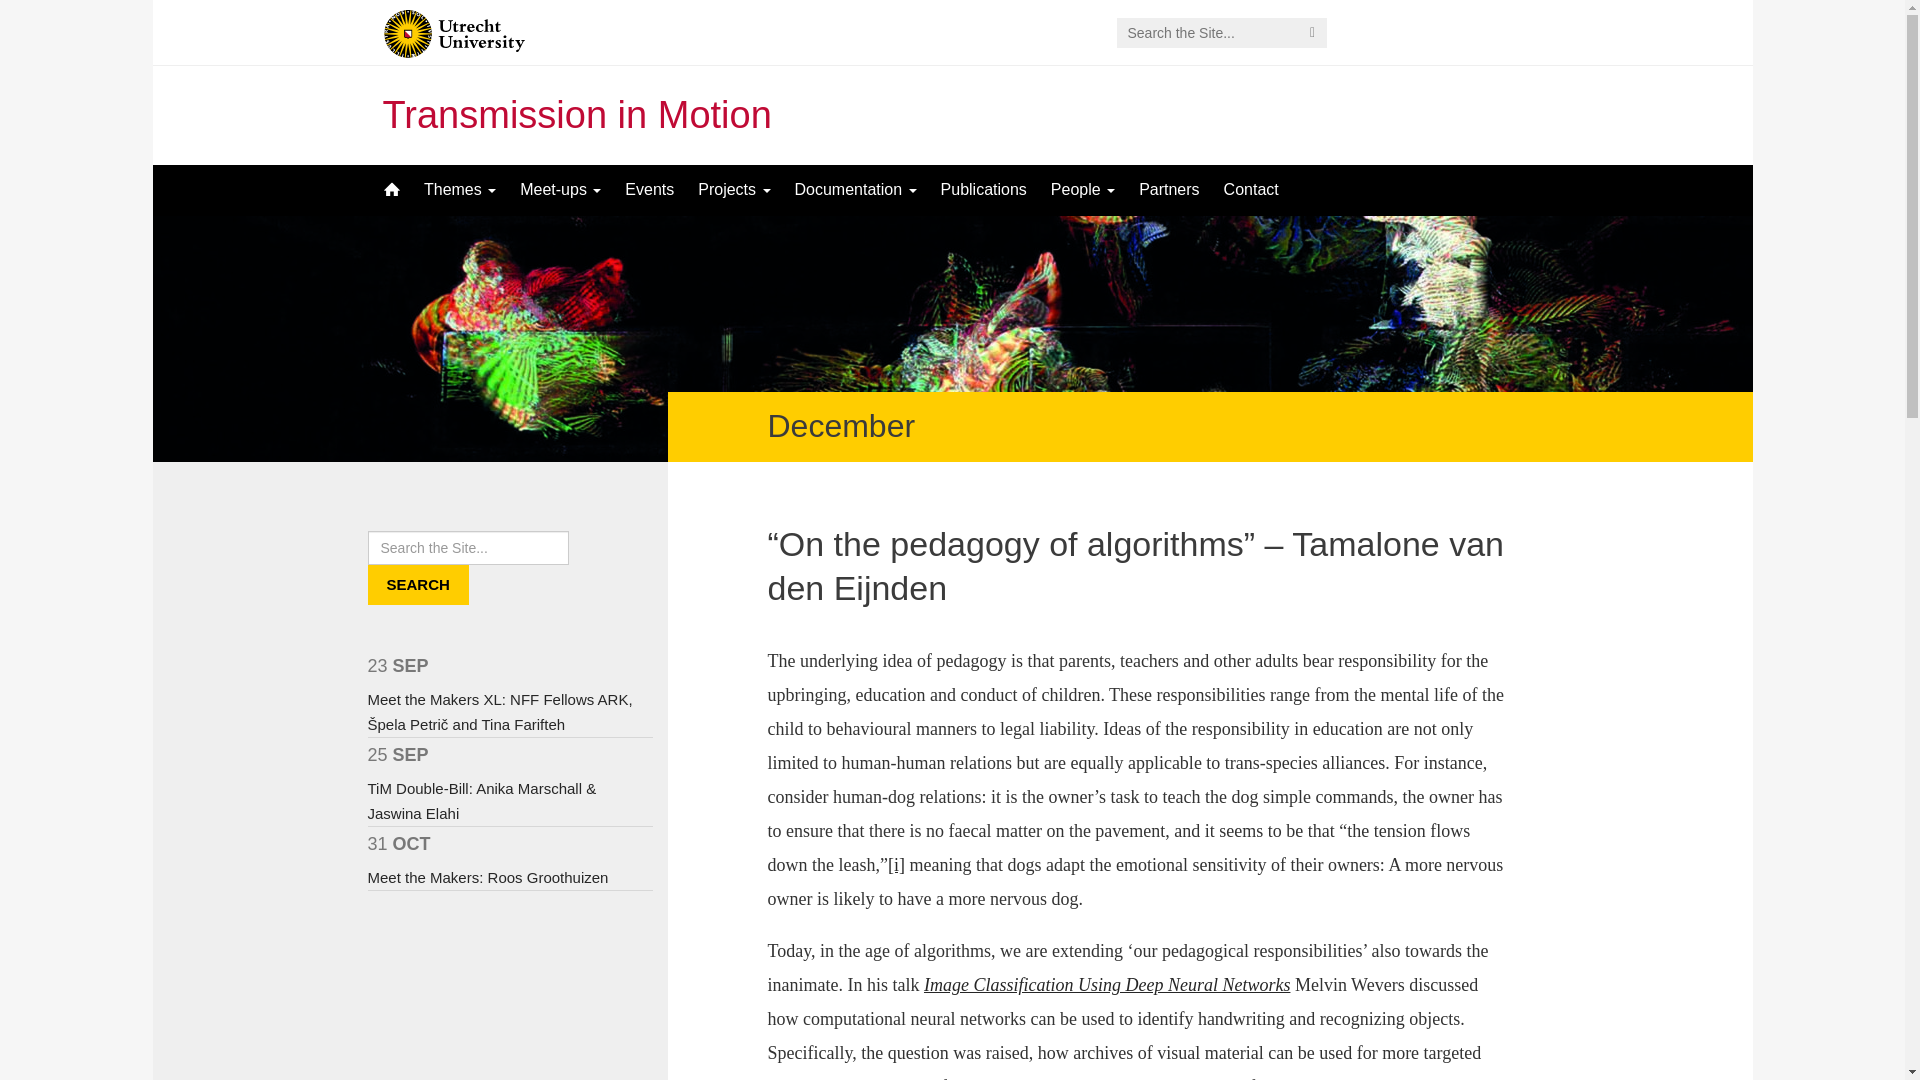  Describe the element at coordinates (733, 190) in the screenshot. I see `Projects` at that location.